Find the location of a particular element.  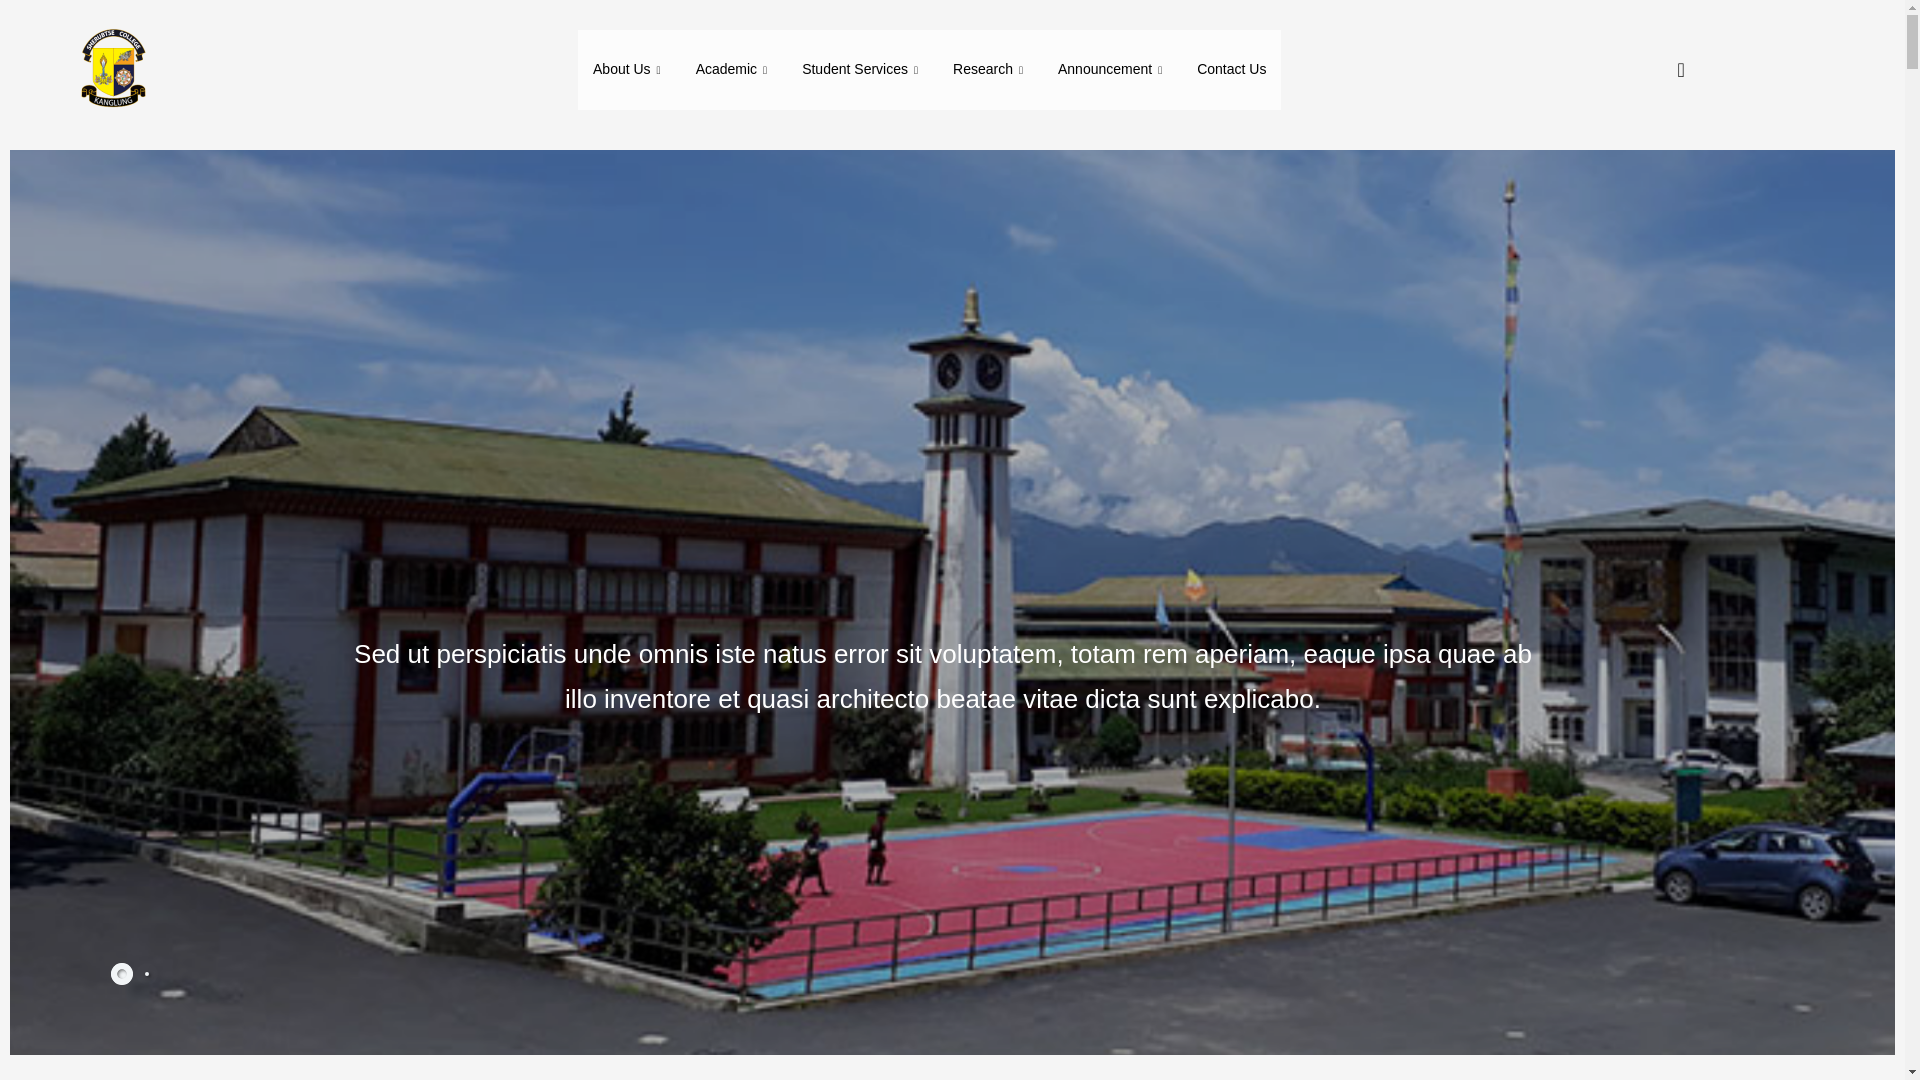

Announcement is located at coordinates (1112, 70).